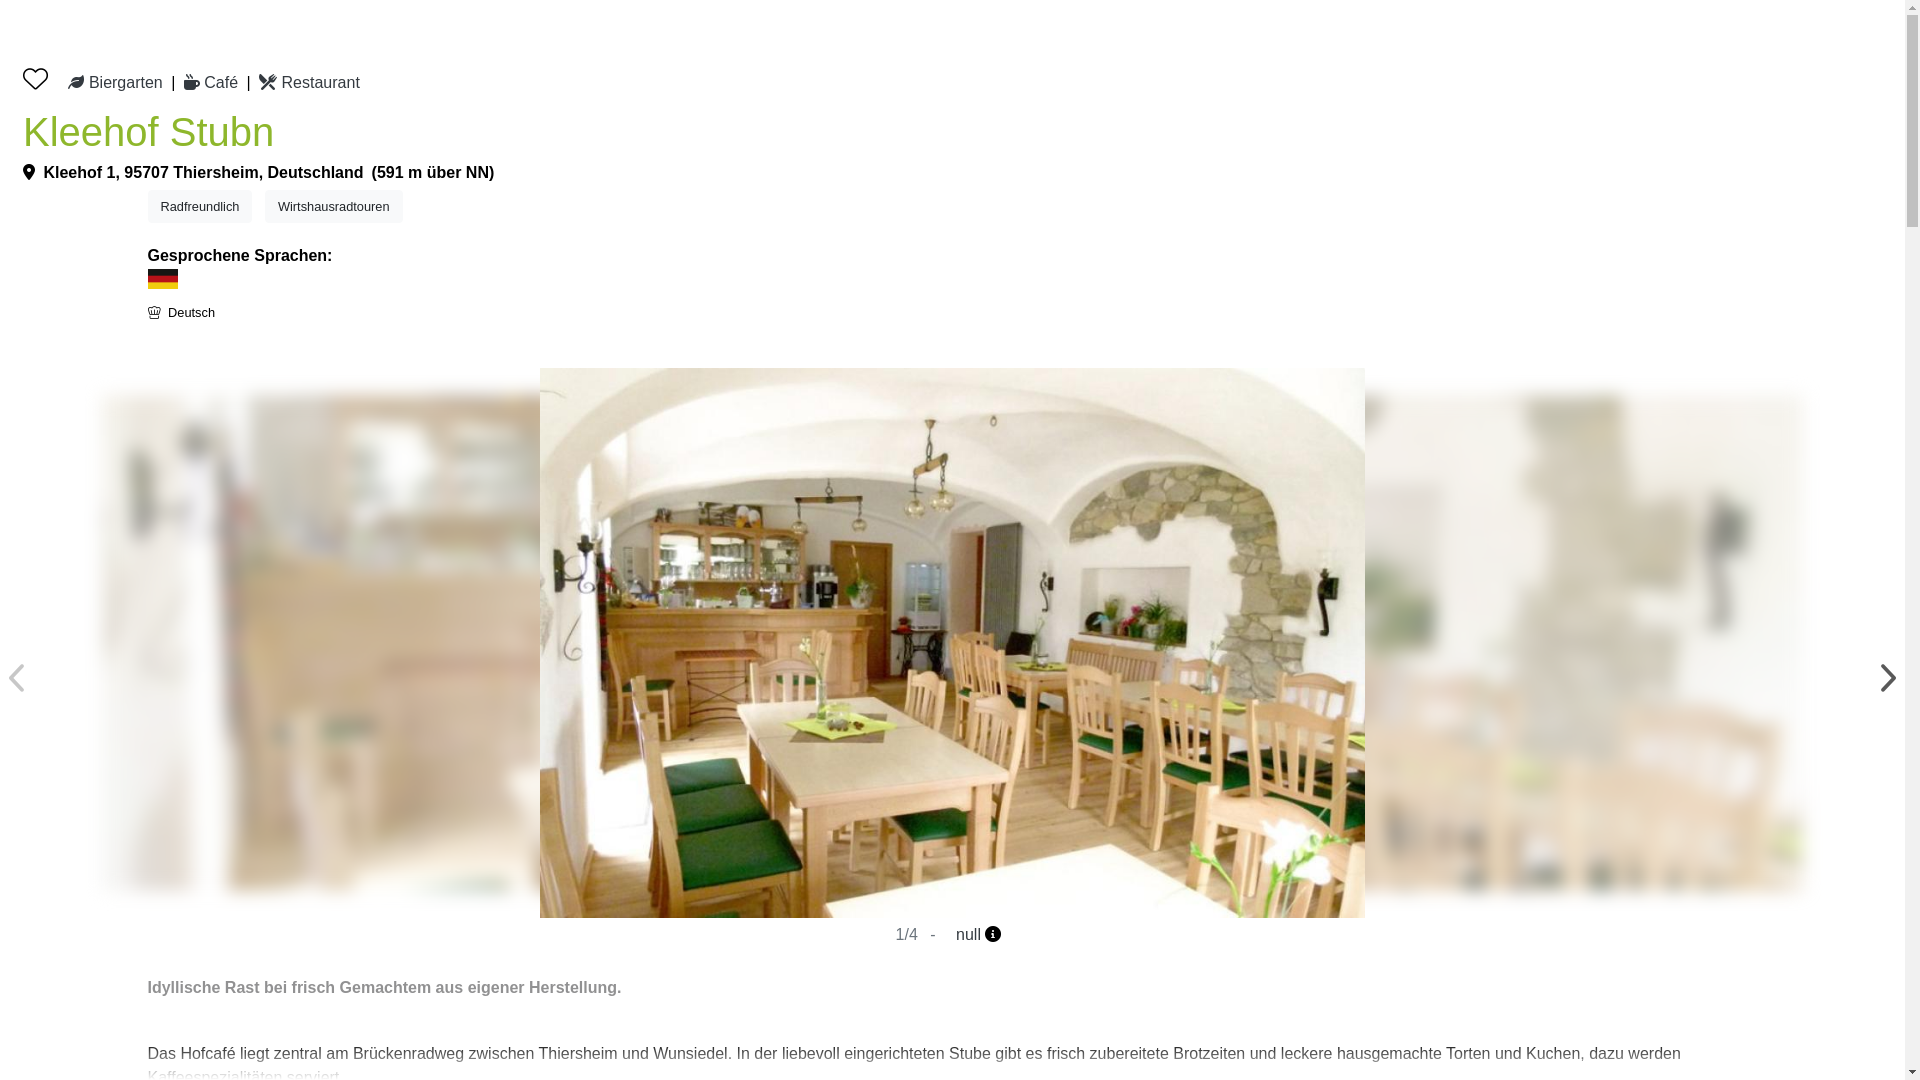  What do you see at coordinates (952, 656) in the screenshot?
I see `1/4 - null` at bounding box center [952, 656].